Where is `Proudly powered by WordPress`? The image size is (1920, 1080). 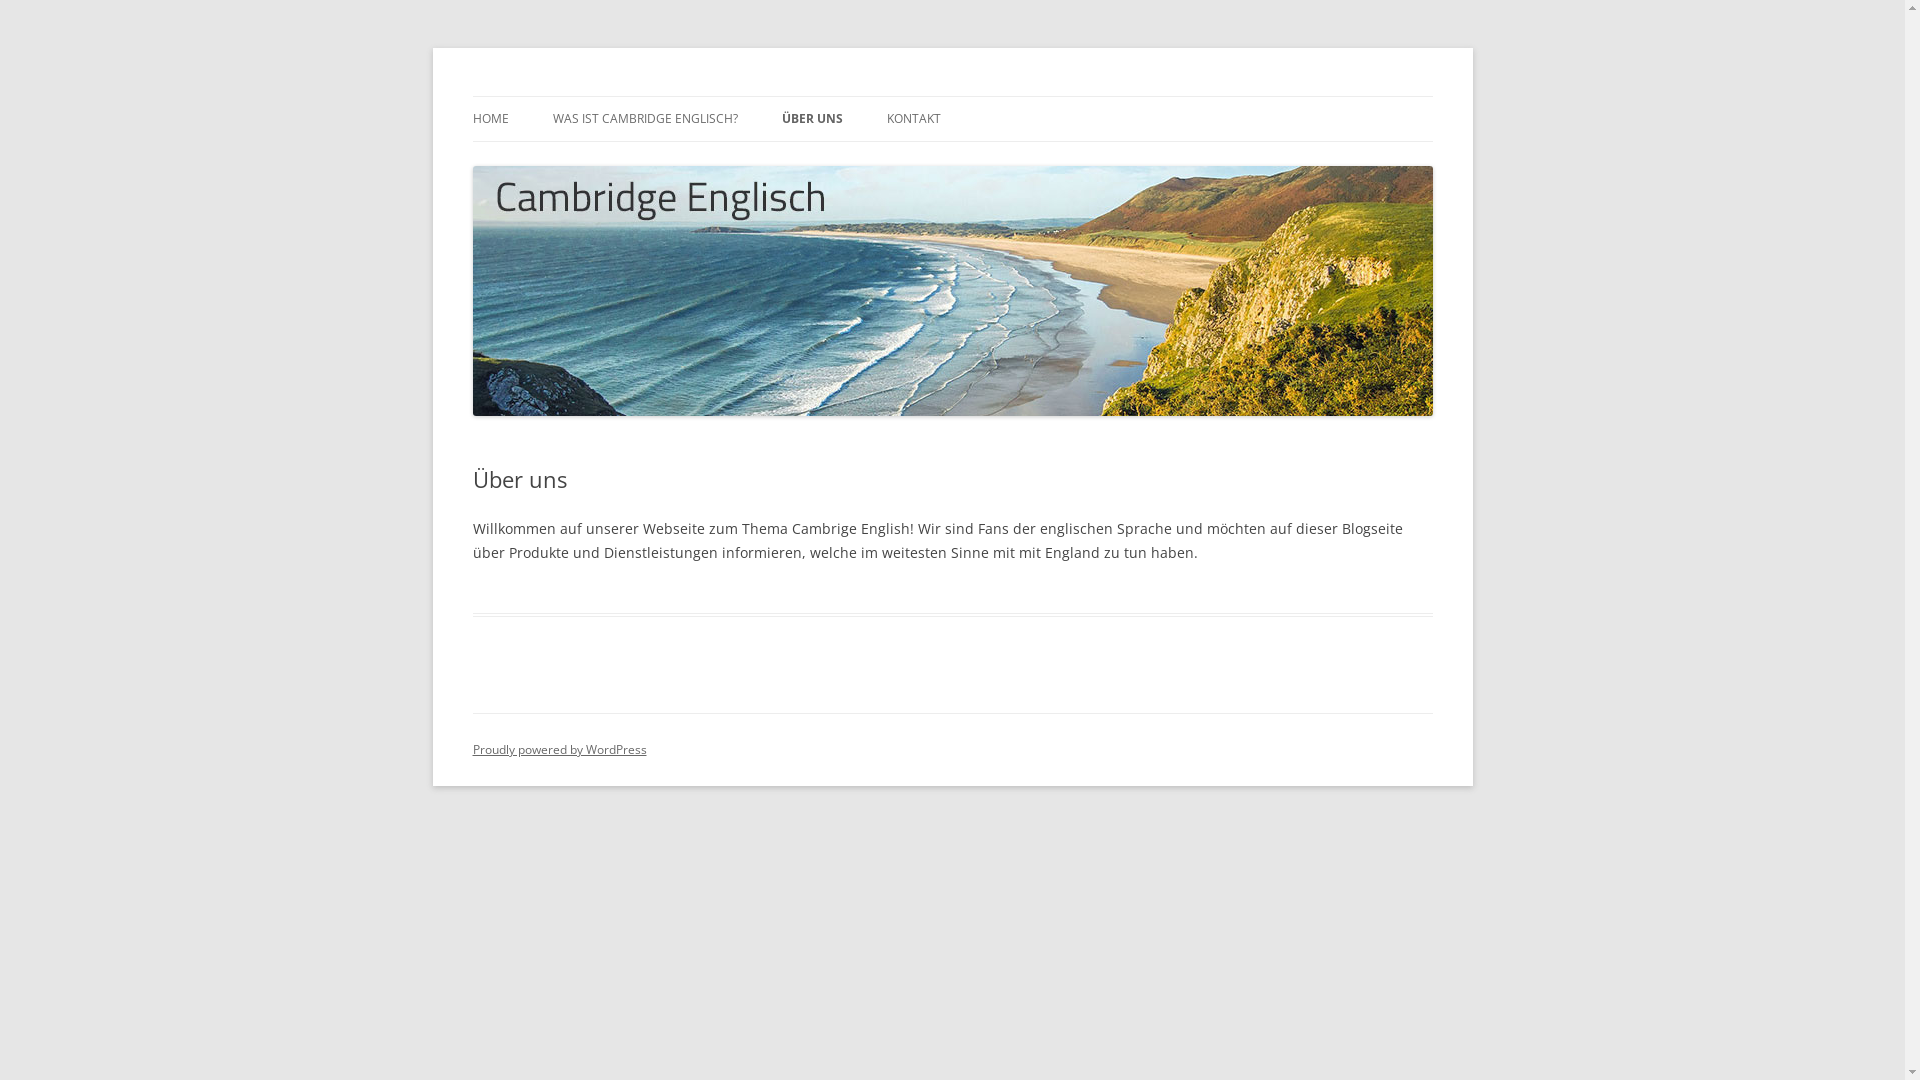
Proudly powered by WordPress is located at coordinates (559, 750).